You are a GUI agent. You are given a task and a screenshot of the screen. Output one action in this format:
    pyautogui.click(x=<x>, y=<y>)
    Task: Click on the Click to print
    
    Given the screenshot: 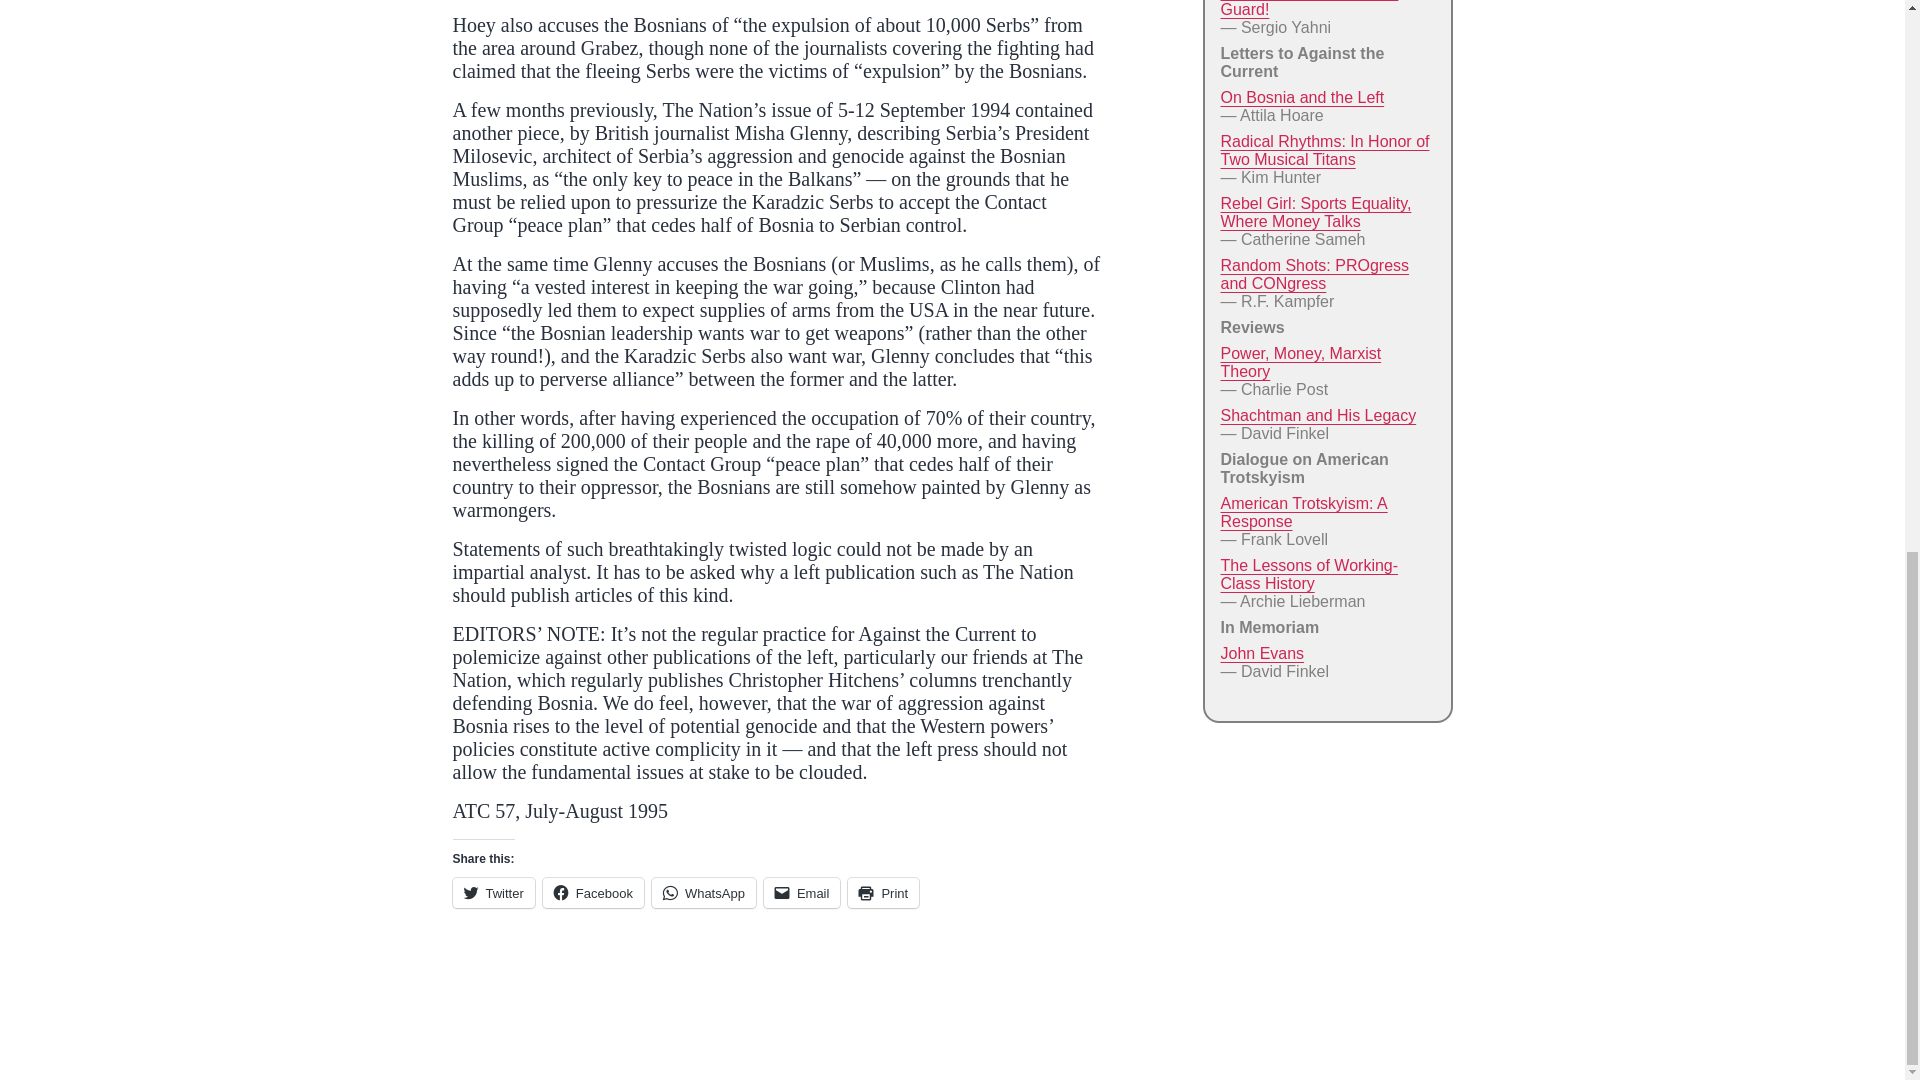 What is the action you would take?
    pyautogui.click(x=884, y=893)
    